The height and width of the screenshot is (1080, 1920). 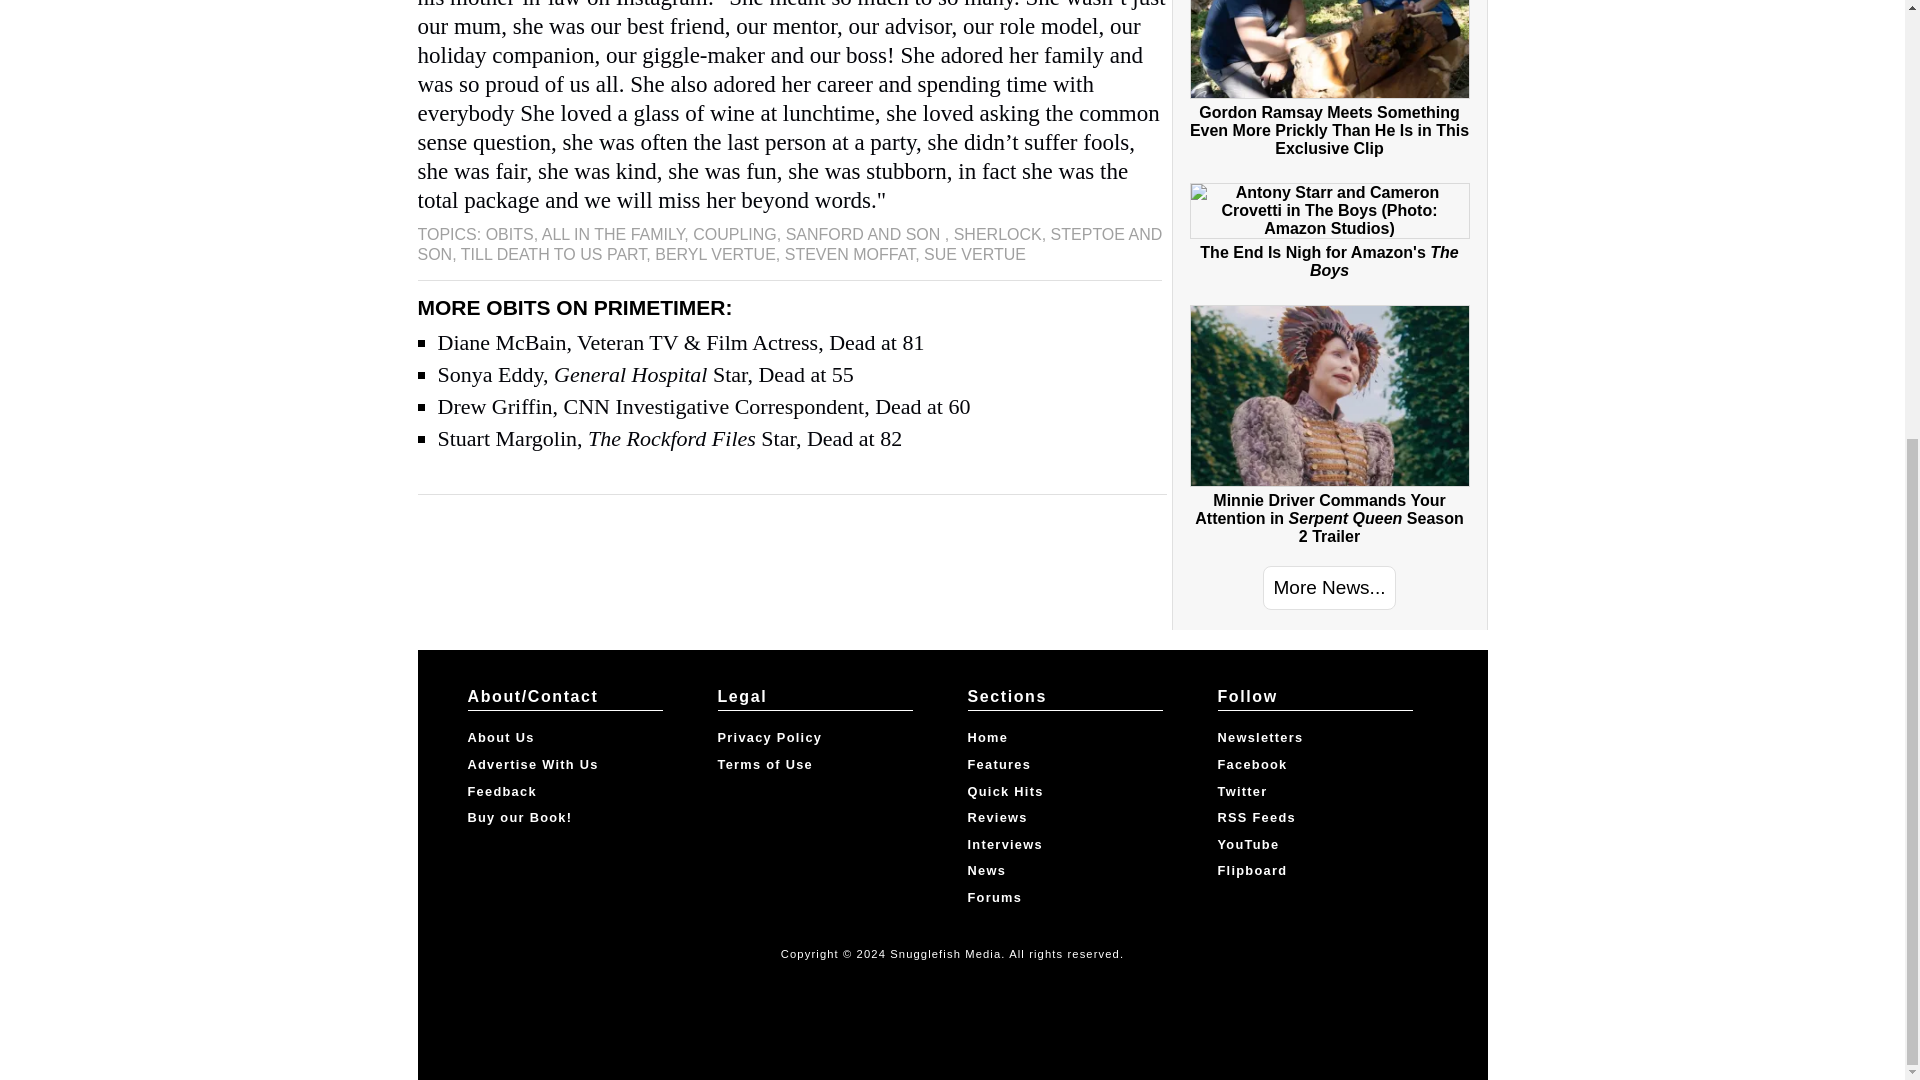 I want to click on OBITS, so click(x=509, y=234).